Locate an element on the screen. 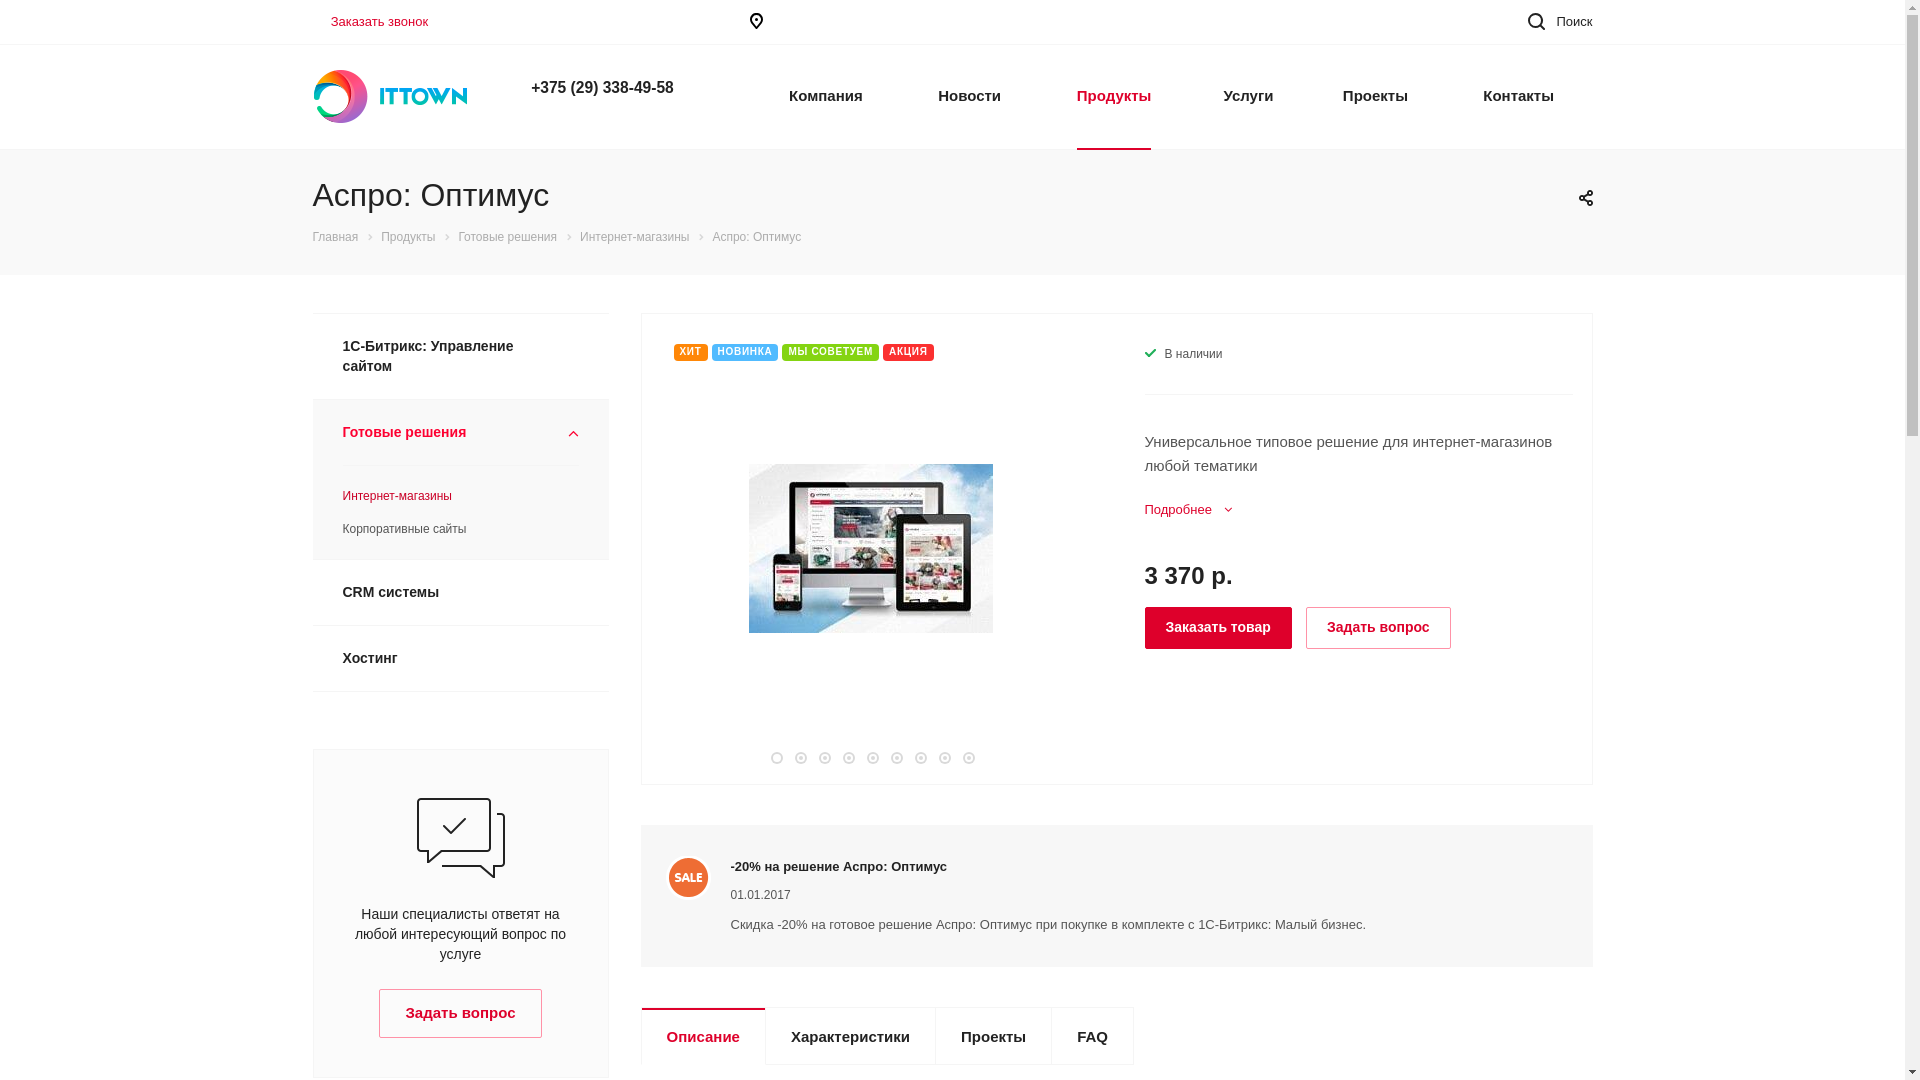 Image resolution: width=1920 pixels, height=1080 pixels. 4 is located at coordinates (848, 758).